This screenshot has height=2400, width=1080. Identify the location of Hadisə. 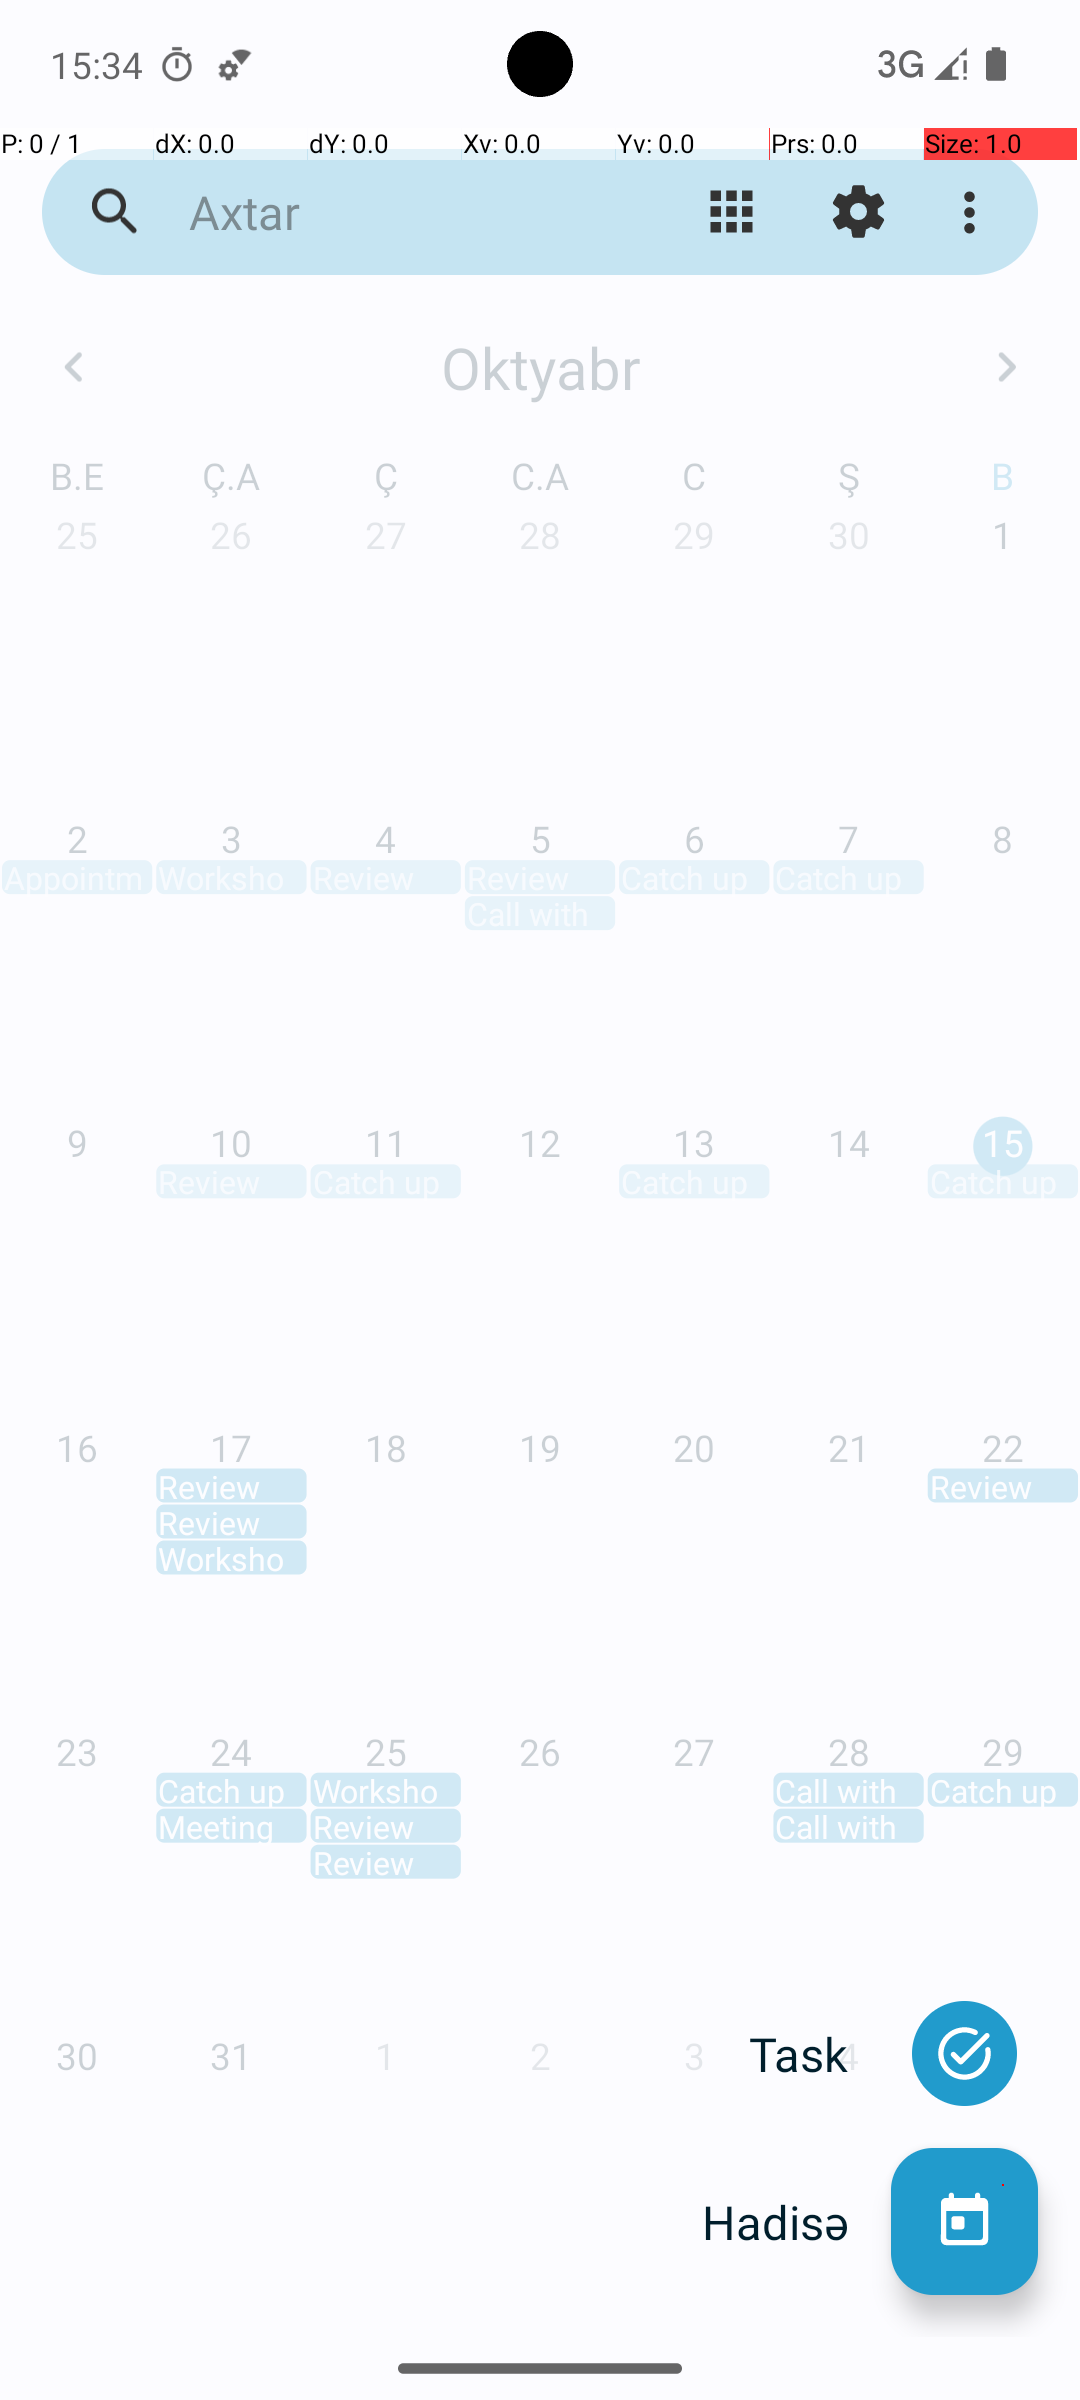
(796, 2222).